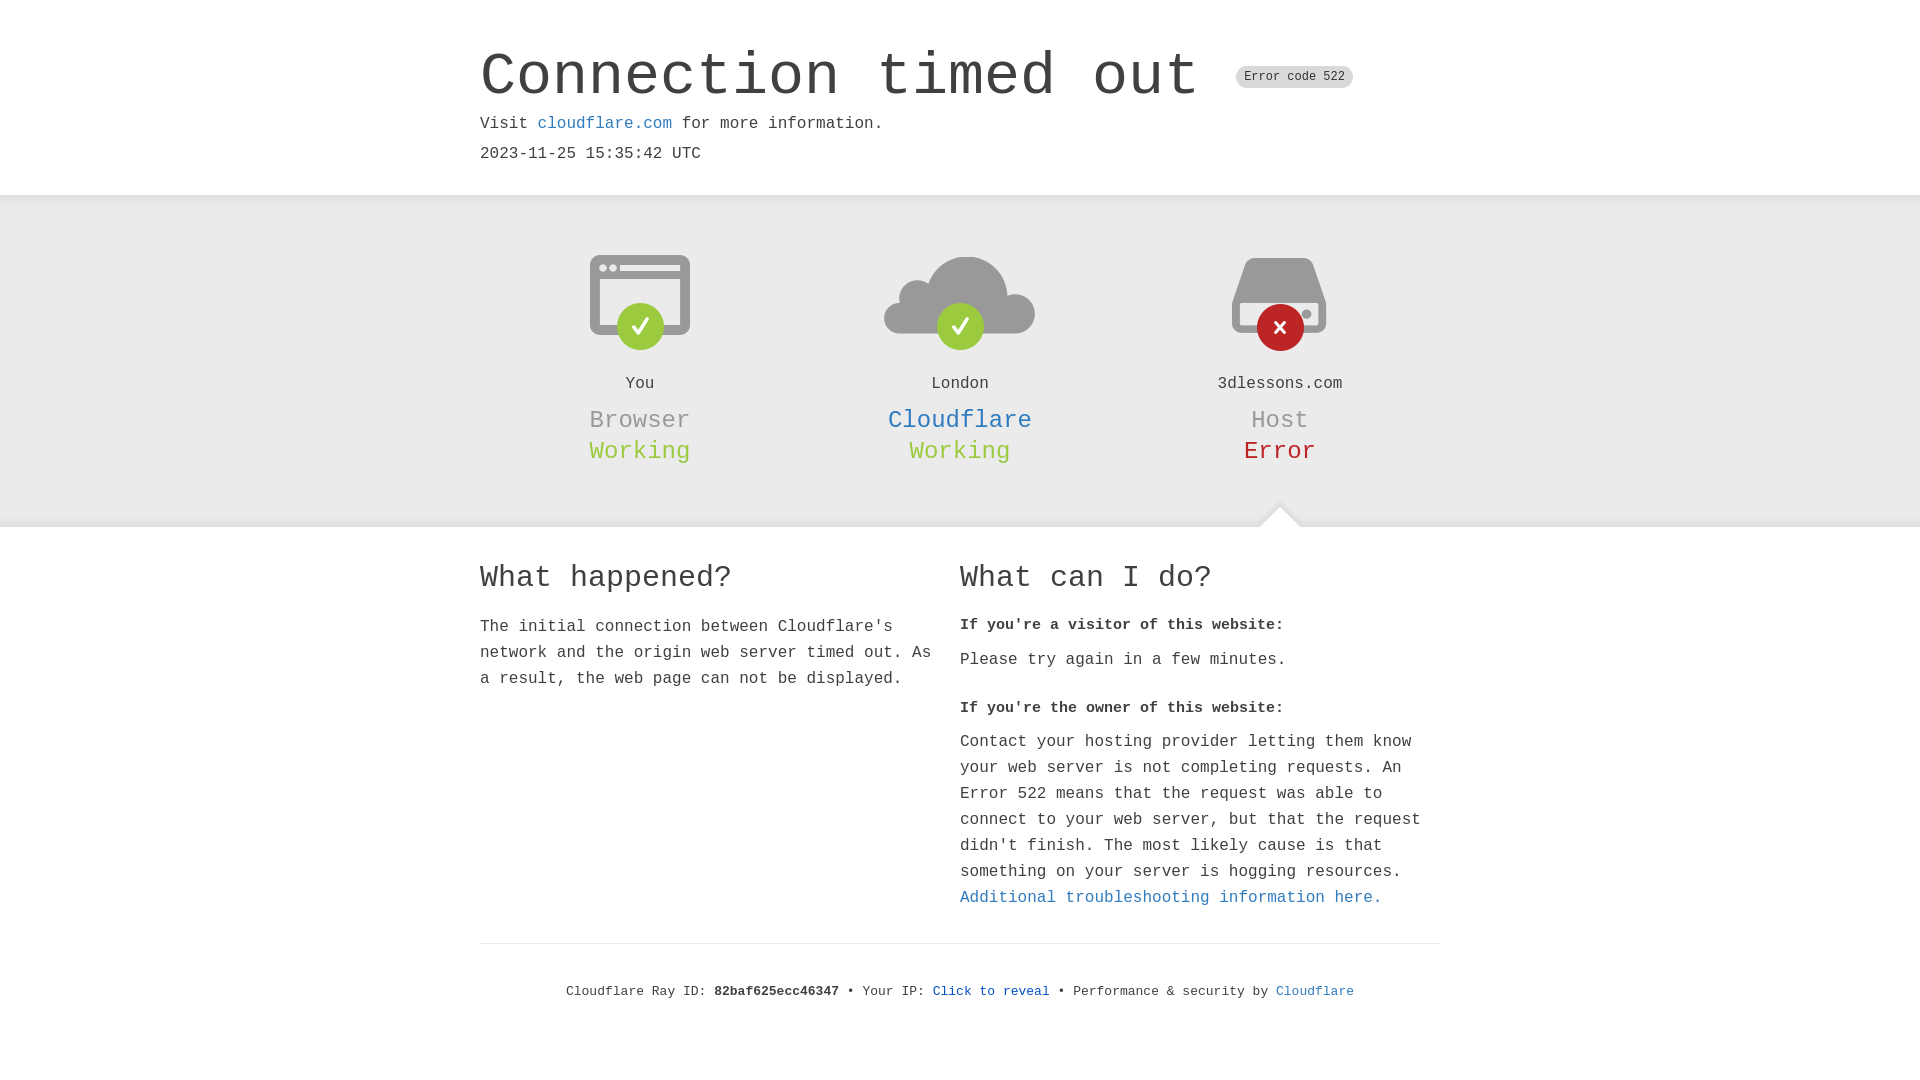 Image resolution: width=1920 pixels, height=1080 pixels. Describe the element at coordinates (960, 420) in the screenshot. I see `Cloudflare` at that location.